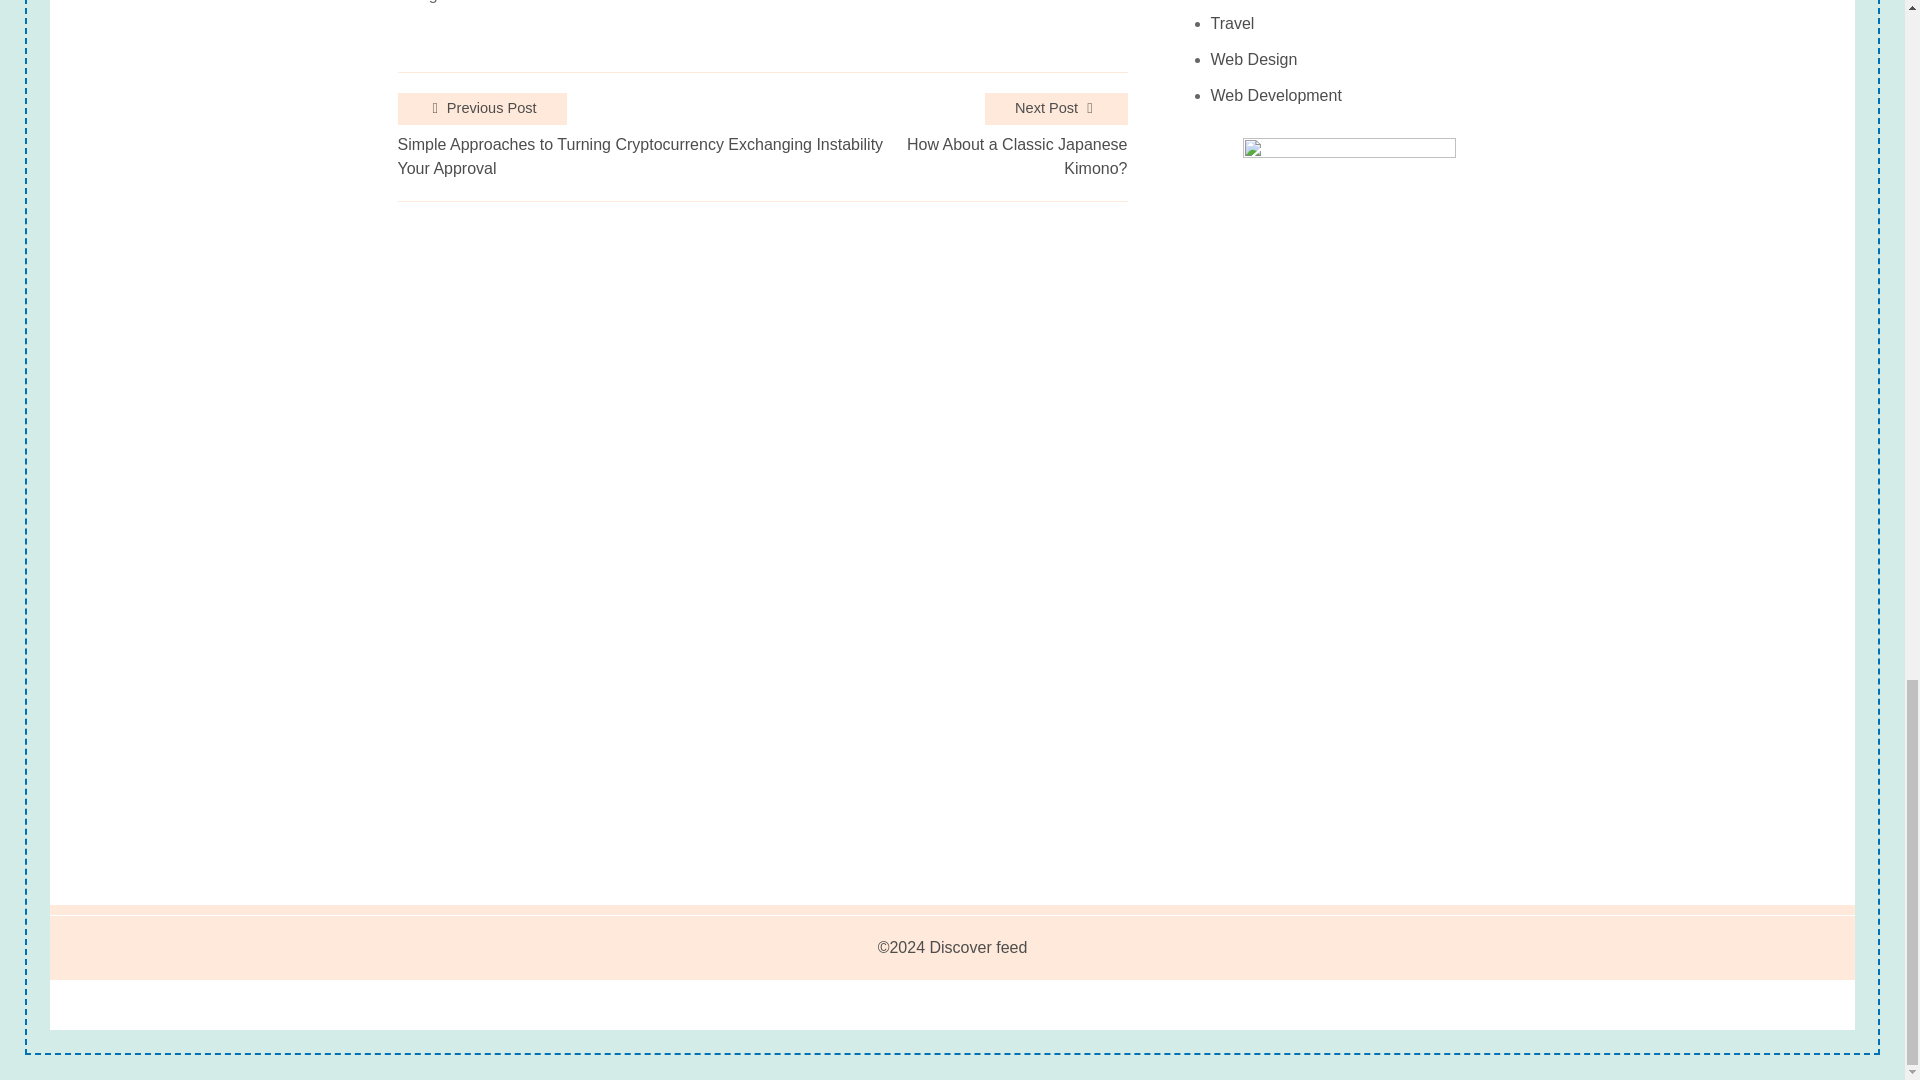 The width and height of the screenshot is (1920, 1080). What do you see at coordinates (482, 108) in the screenshot?
I see `Previous Post` at bounding box center [482, 108].